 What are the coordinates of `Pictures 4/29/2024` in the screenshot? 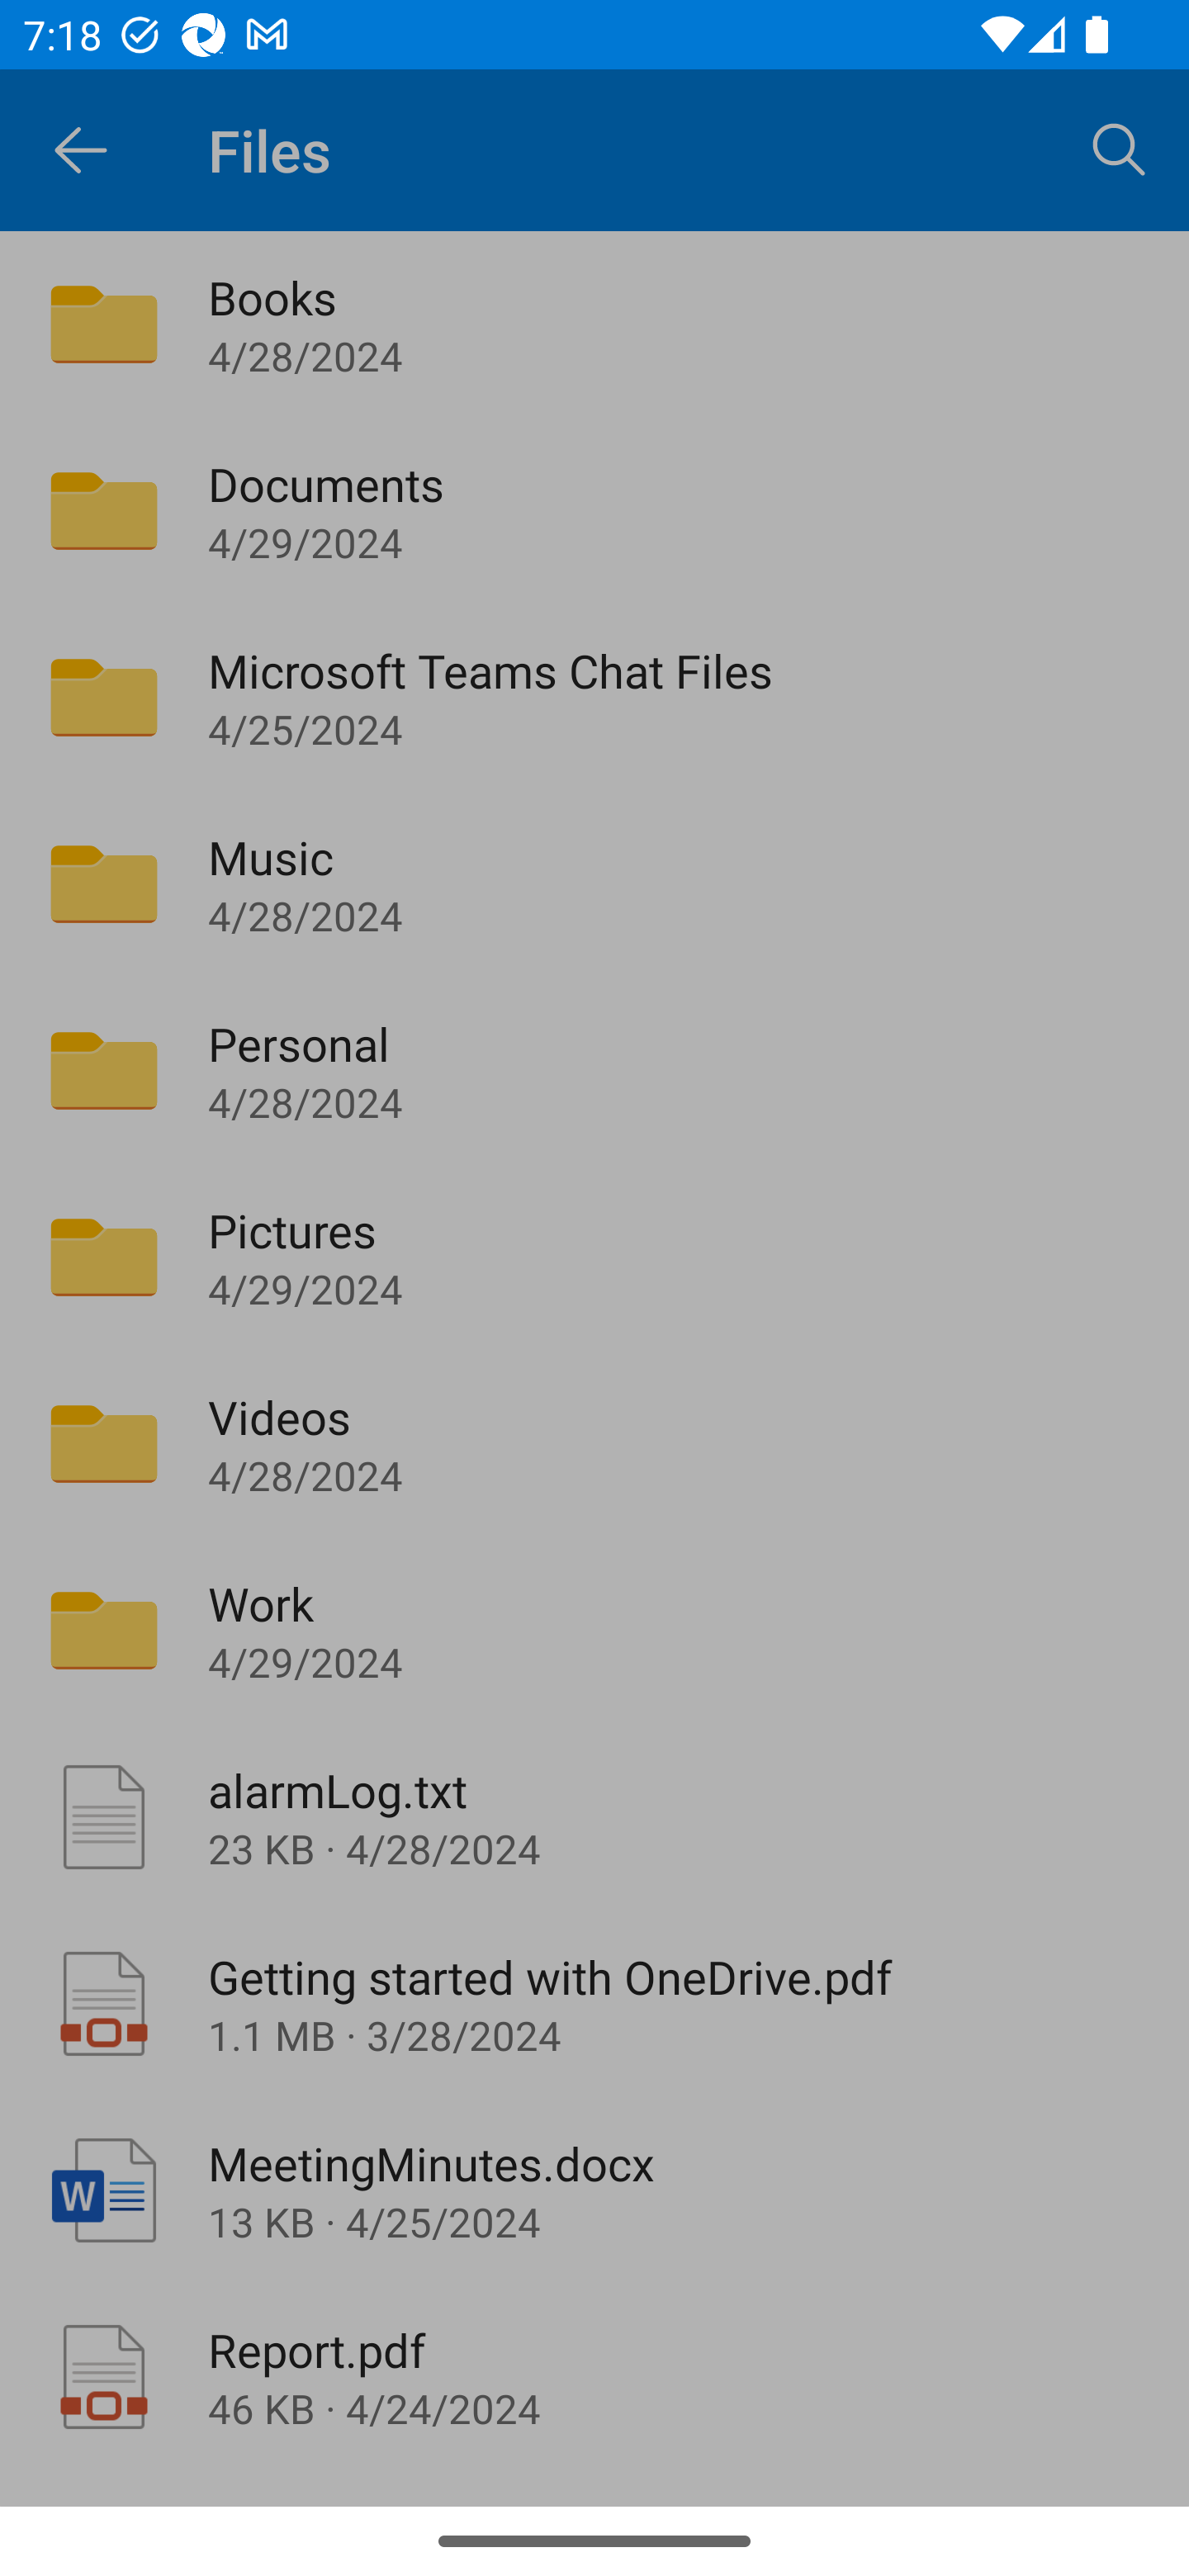 It's located at (594, 1257).